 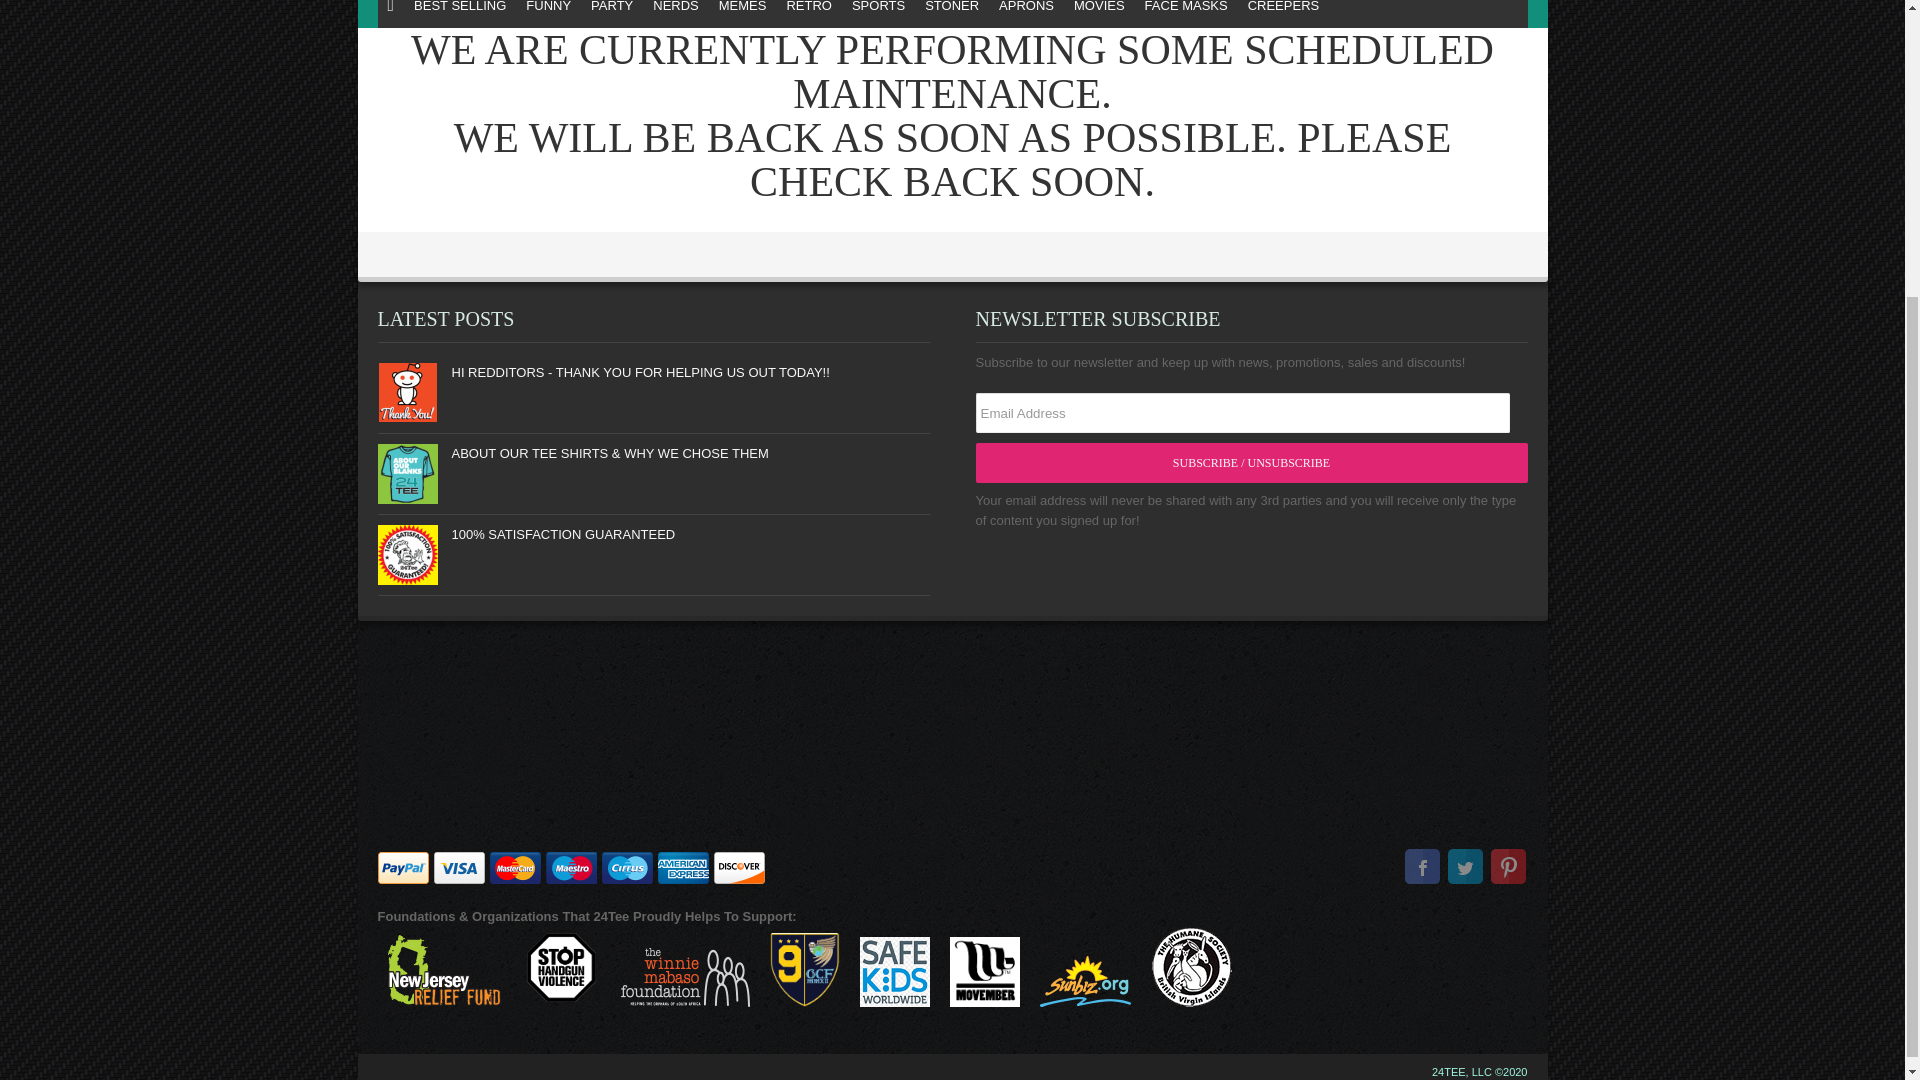 I want to click on NERDS, so click(x=676, y=14).